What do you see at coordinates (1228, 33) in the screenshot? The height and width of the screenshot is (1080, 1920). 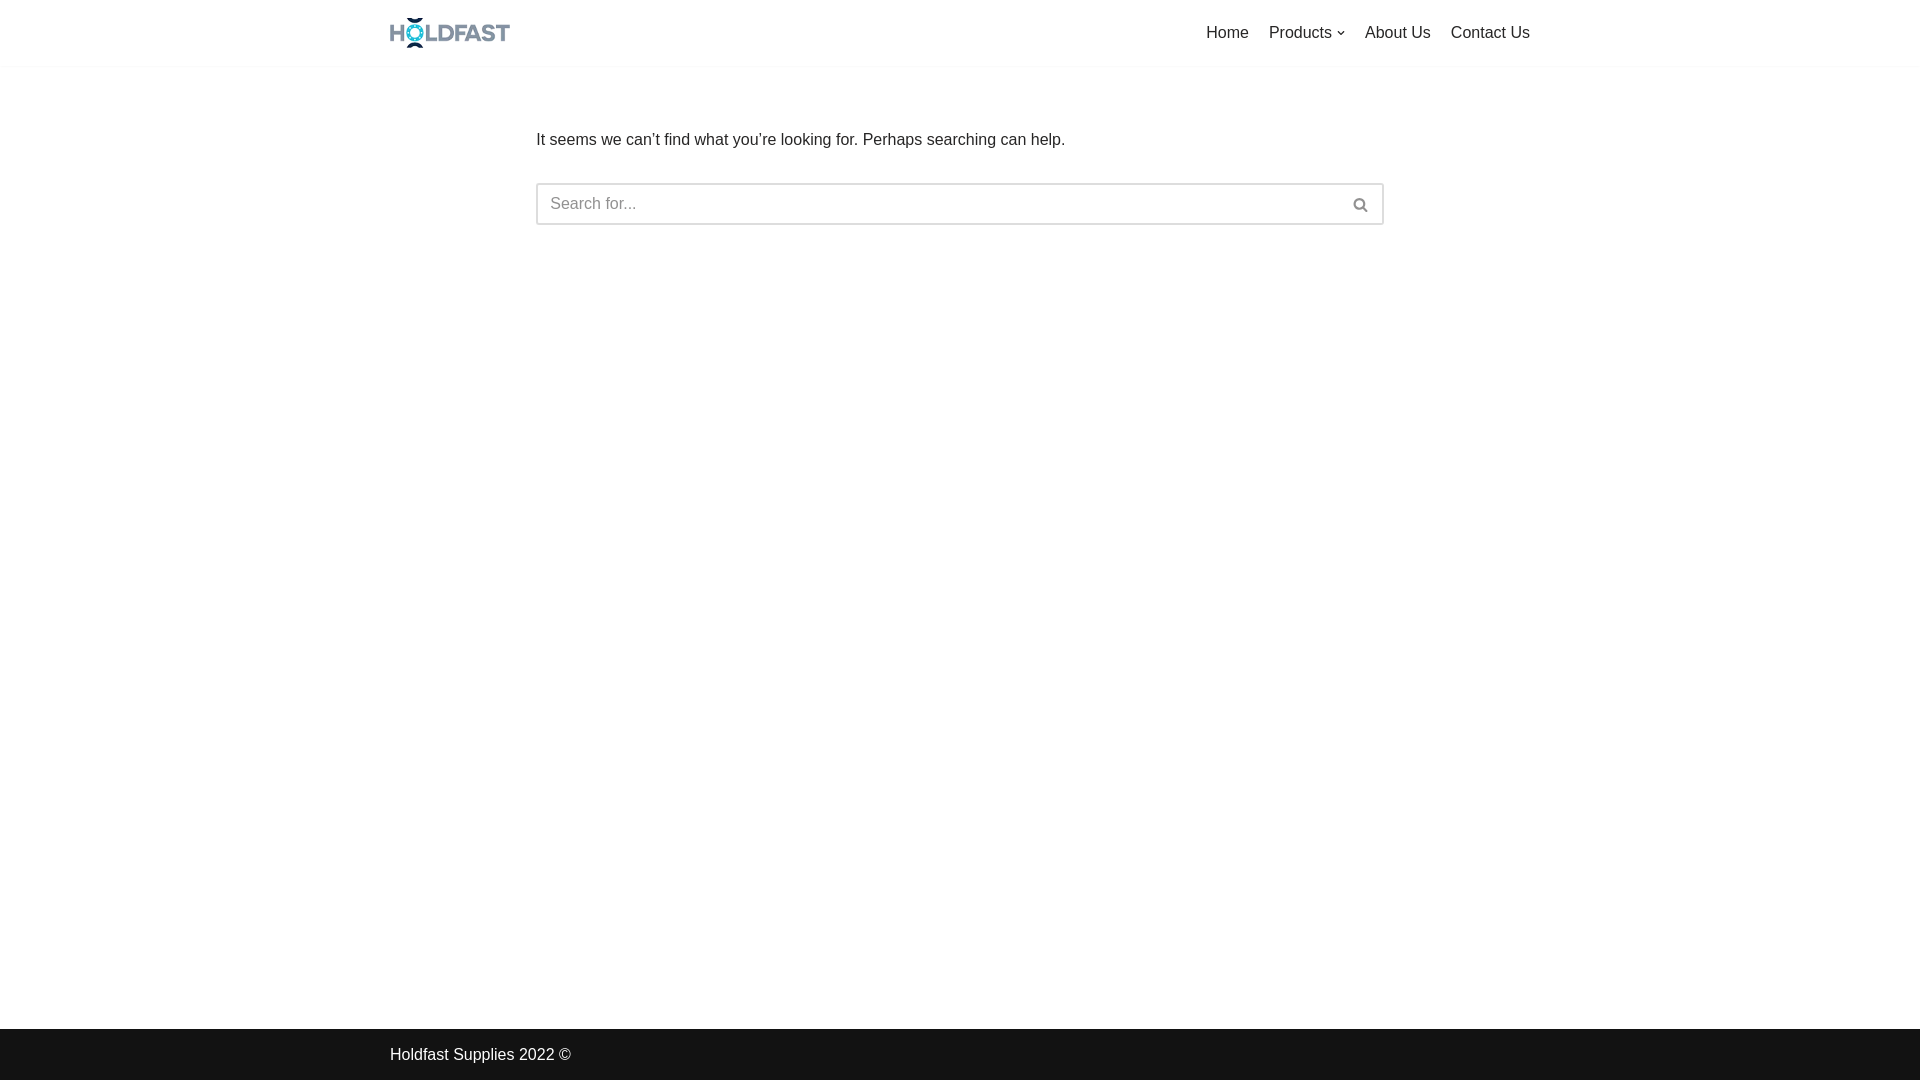 I see `Home` at bounding box center [1228, 33].